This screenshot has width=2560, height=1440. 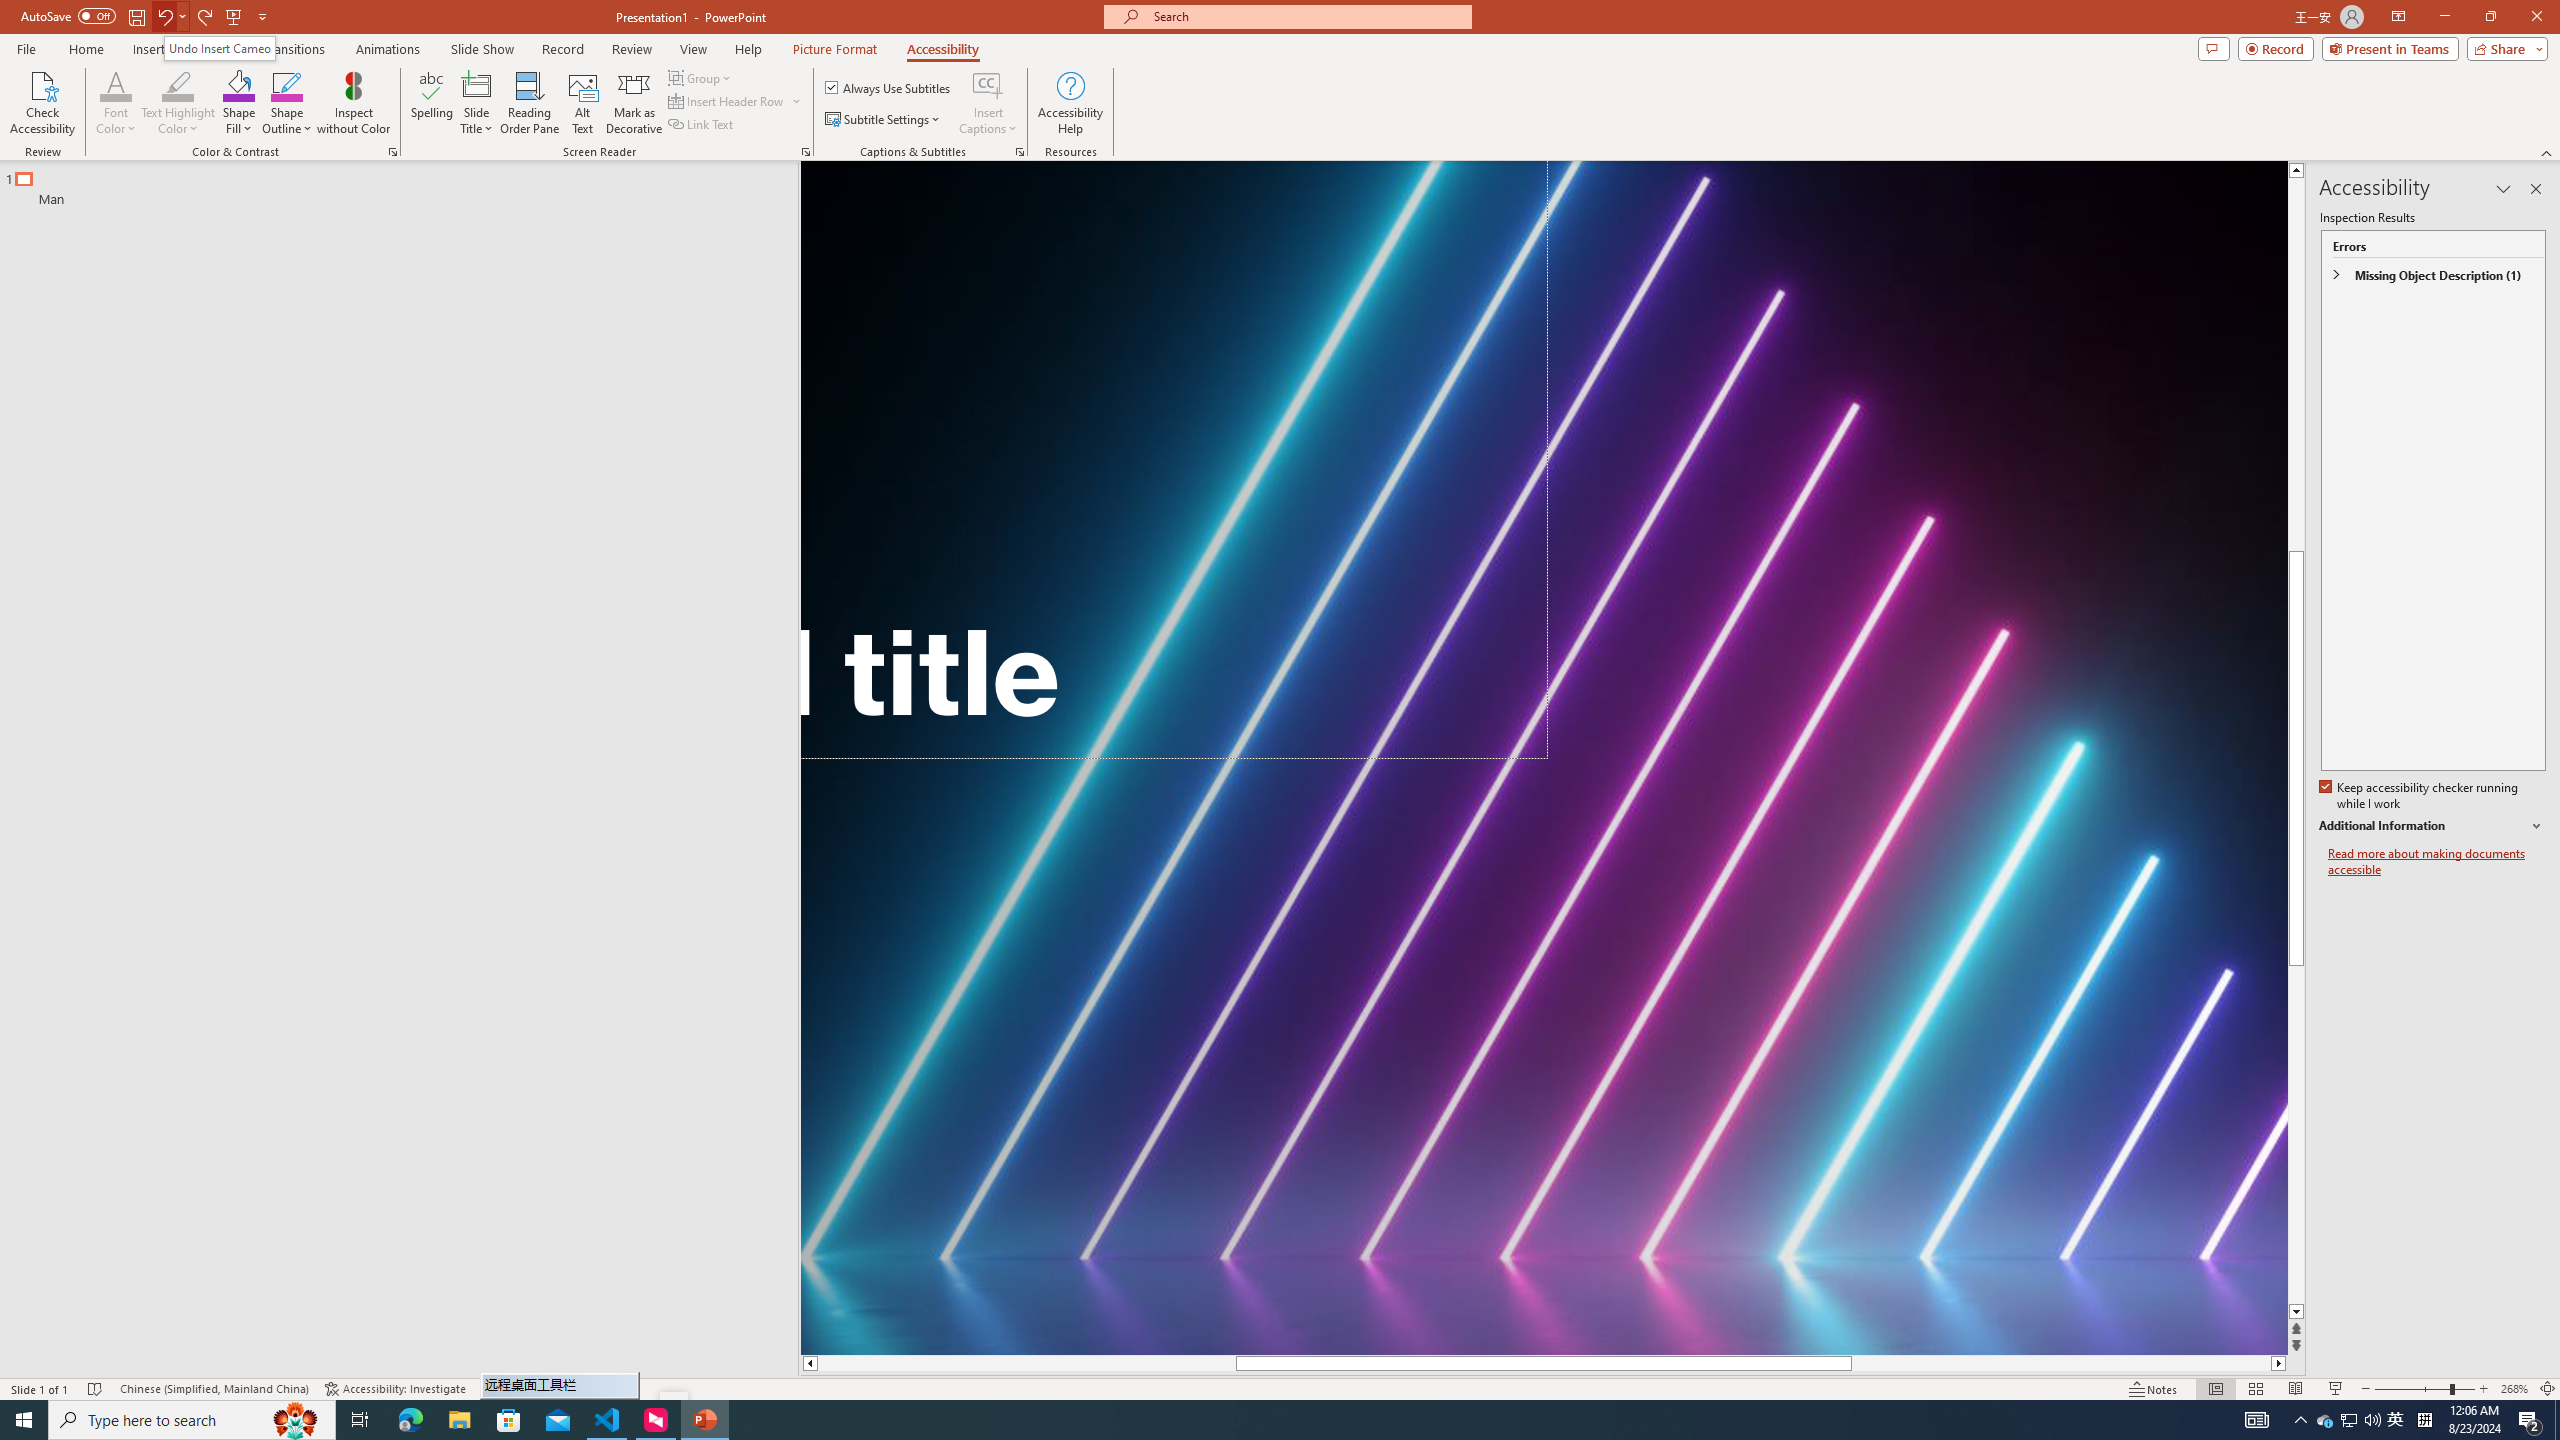 I want to click on Subtitle Settings, so click(x=884, y=120).